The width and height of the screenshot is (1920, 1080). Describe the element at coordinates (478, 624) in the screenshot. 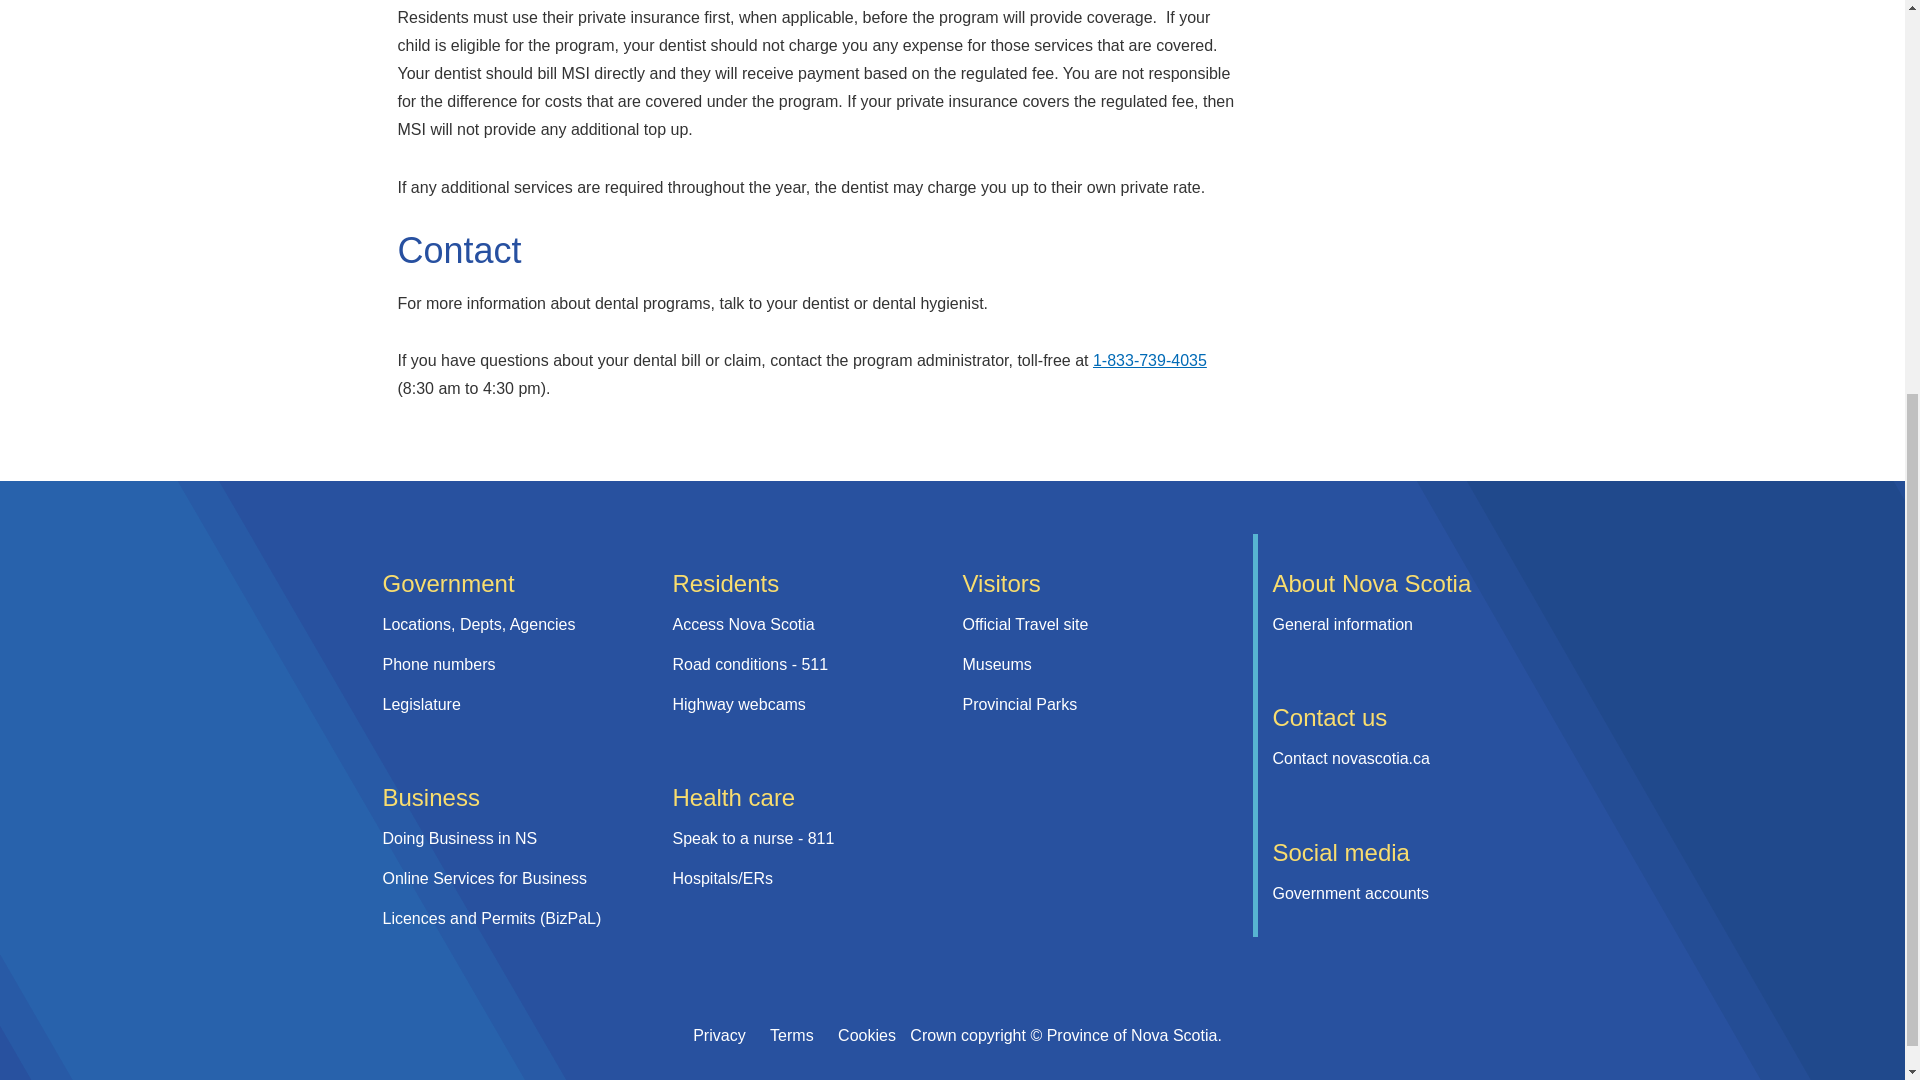

I see `Locations, Depts, Agencies` at that location.